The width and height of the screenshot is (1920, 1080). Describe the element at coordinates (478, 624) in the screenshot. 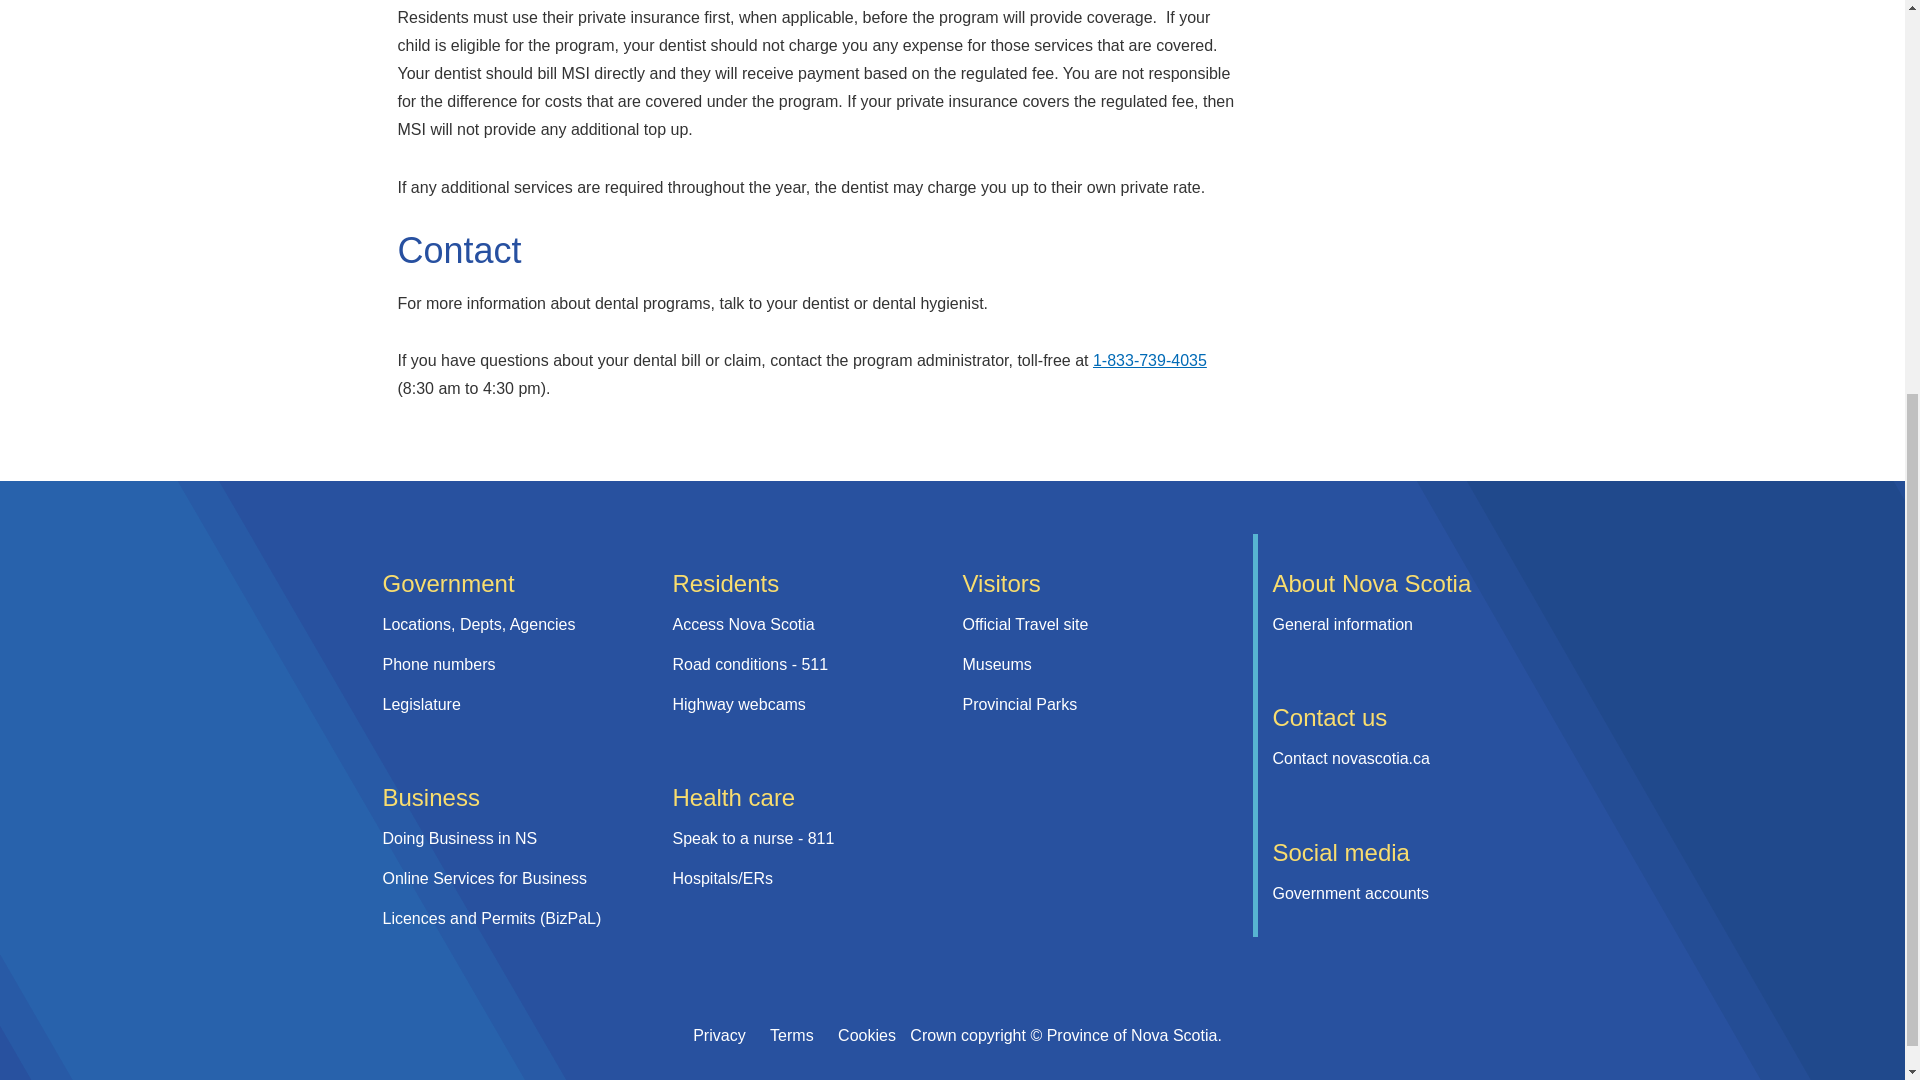

I see `Locations, Depts, Agencies` at that location.